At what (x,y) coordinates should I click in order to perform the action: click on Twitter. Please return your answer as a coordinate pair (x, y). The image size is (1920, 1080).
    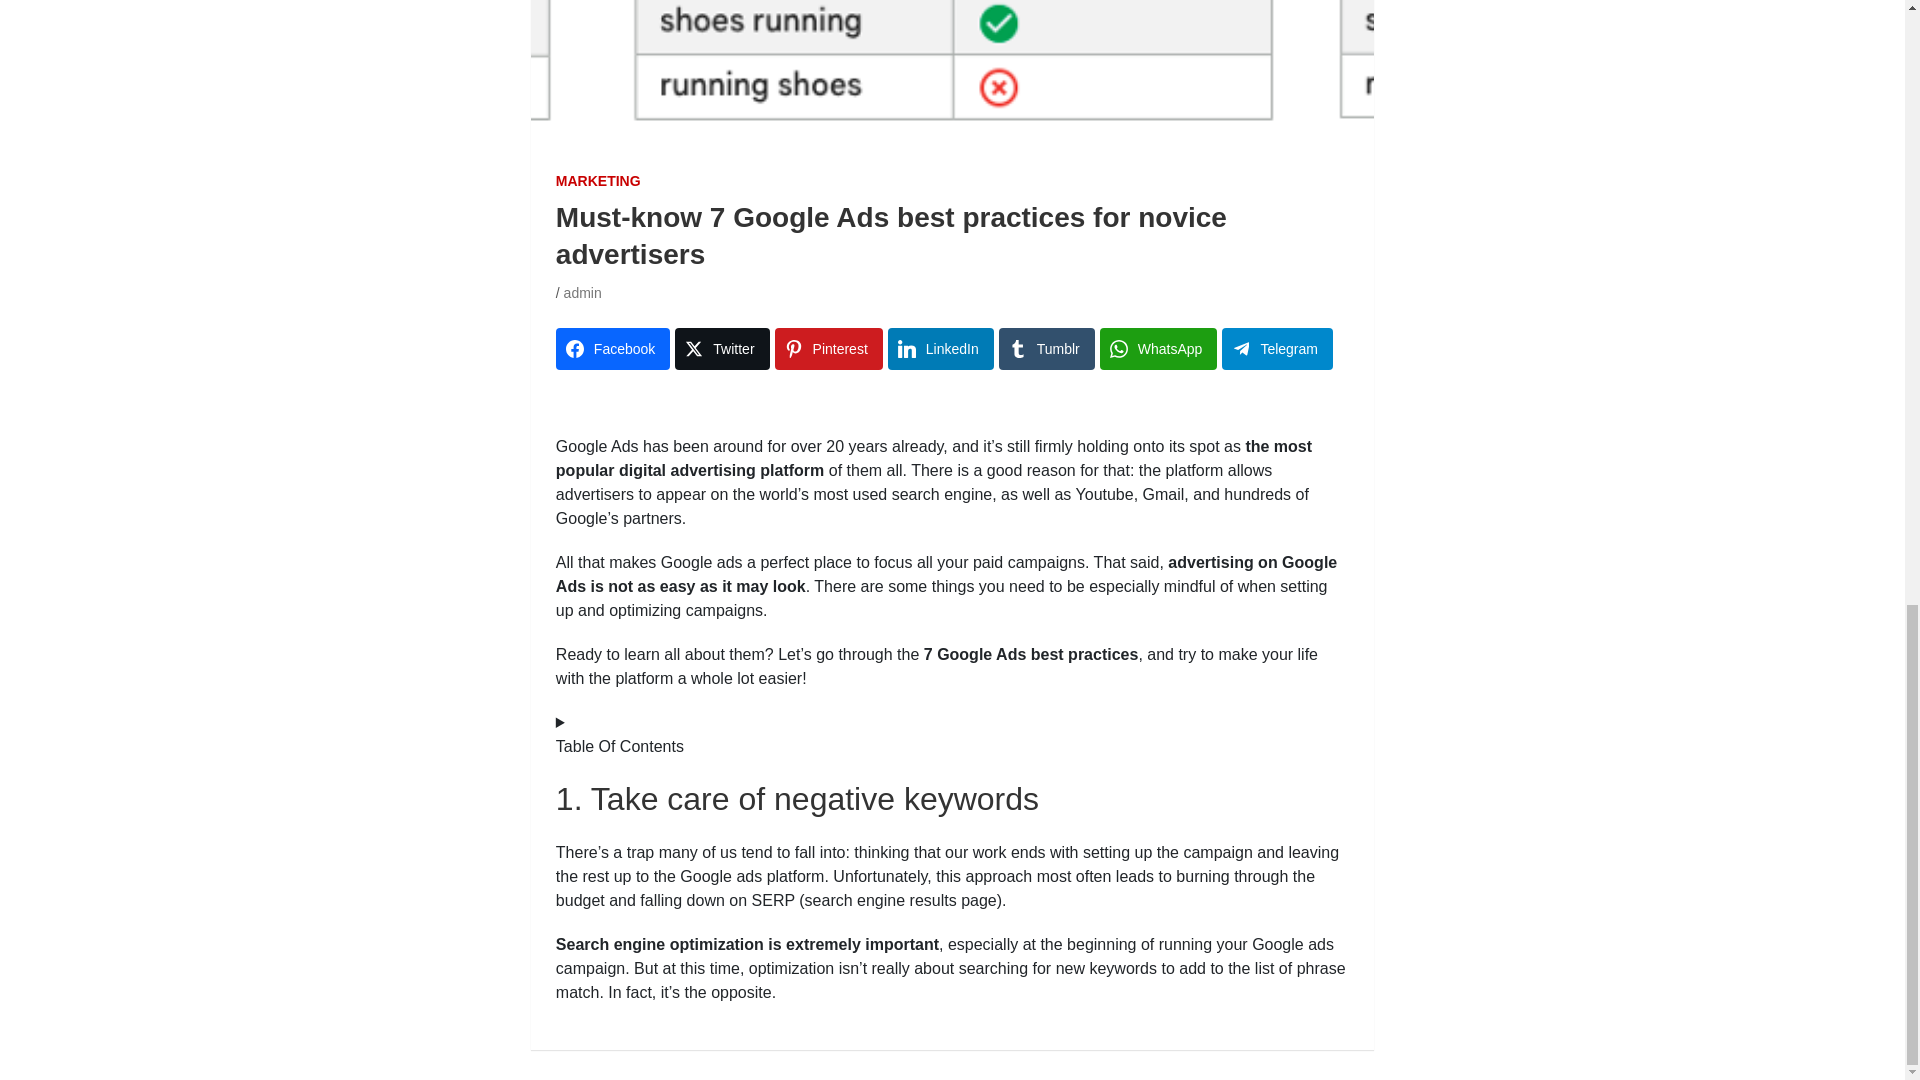
    Looking at the image, I should click on (722, 349).